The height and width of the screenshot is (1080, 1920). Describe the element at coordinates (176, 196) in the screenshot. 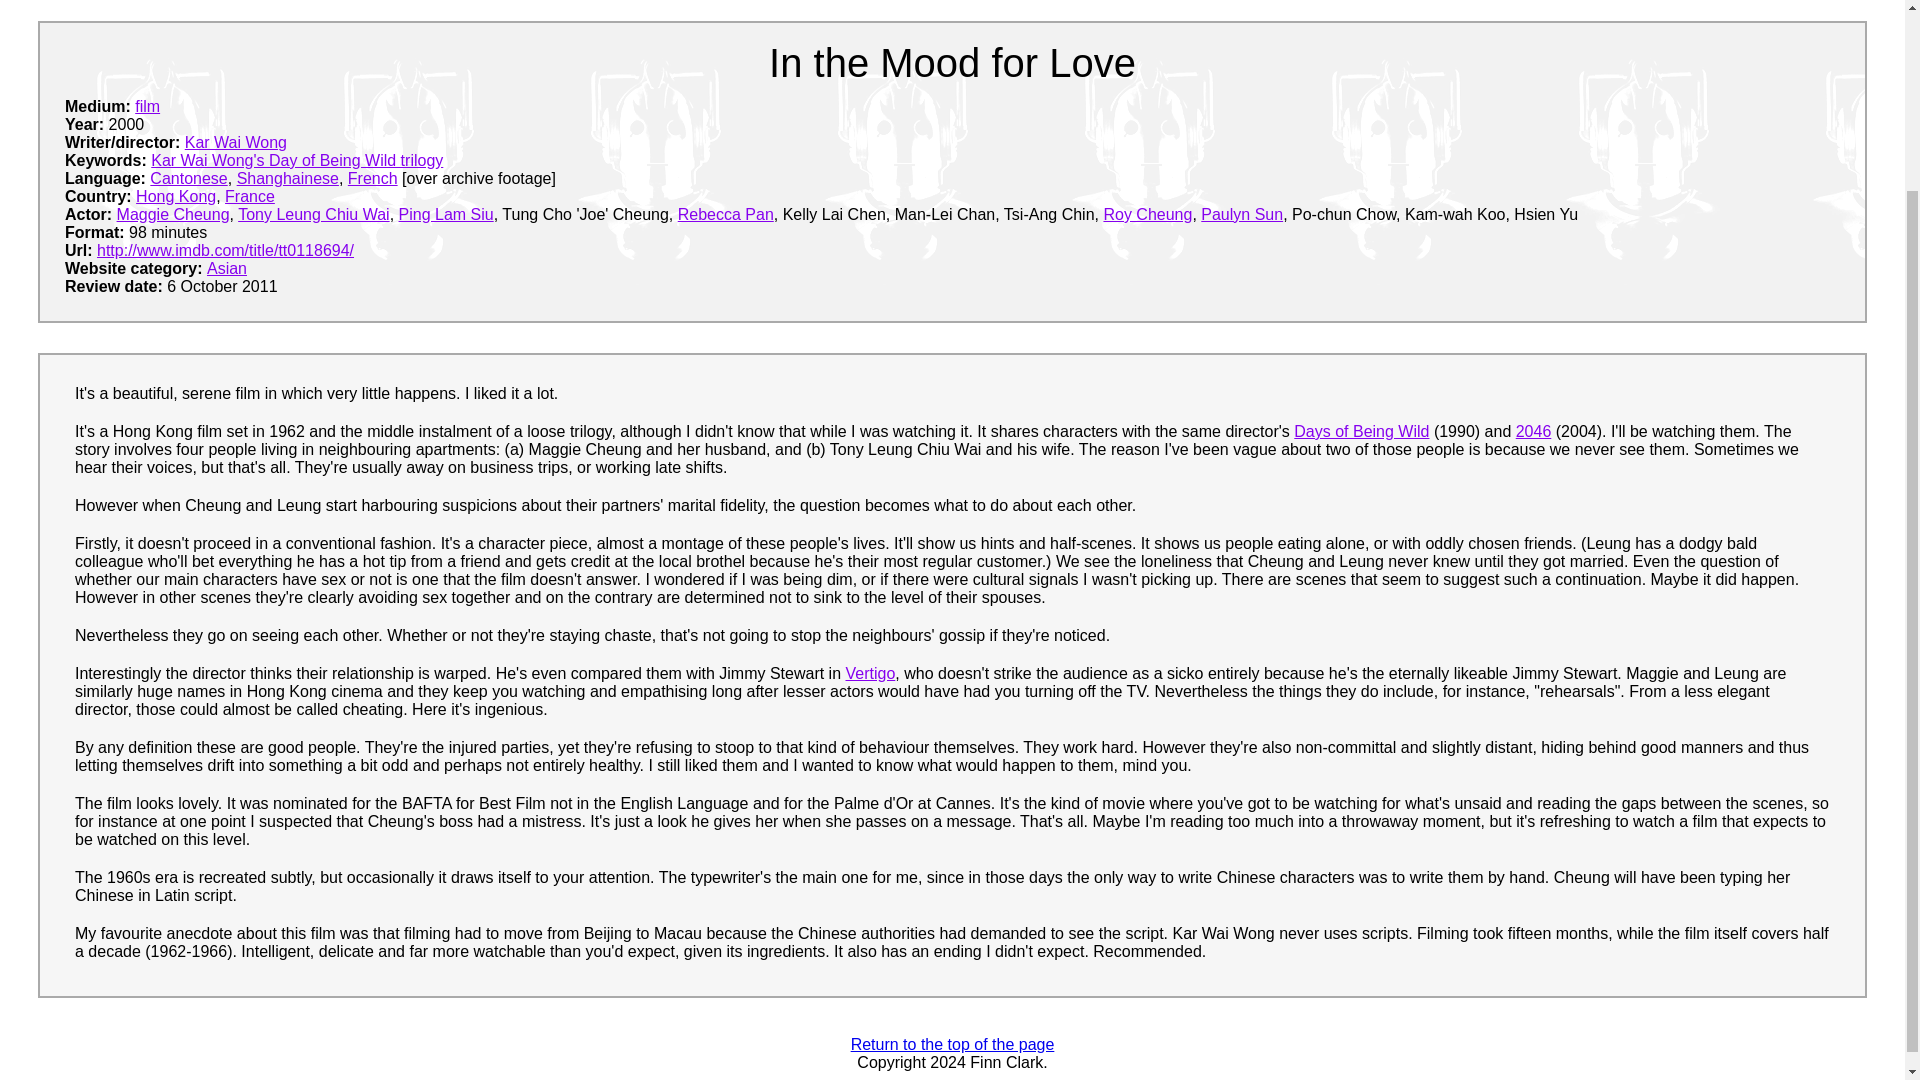

I see `Hong Kong` at that location.